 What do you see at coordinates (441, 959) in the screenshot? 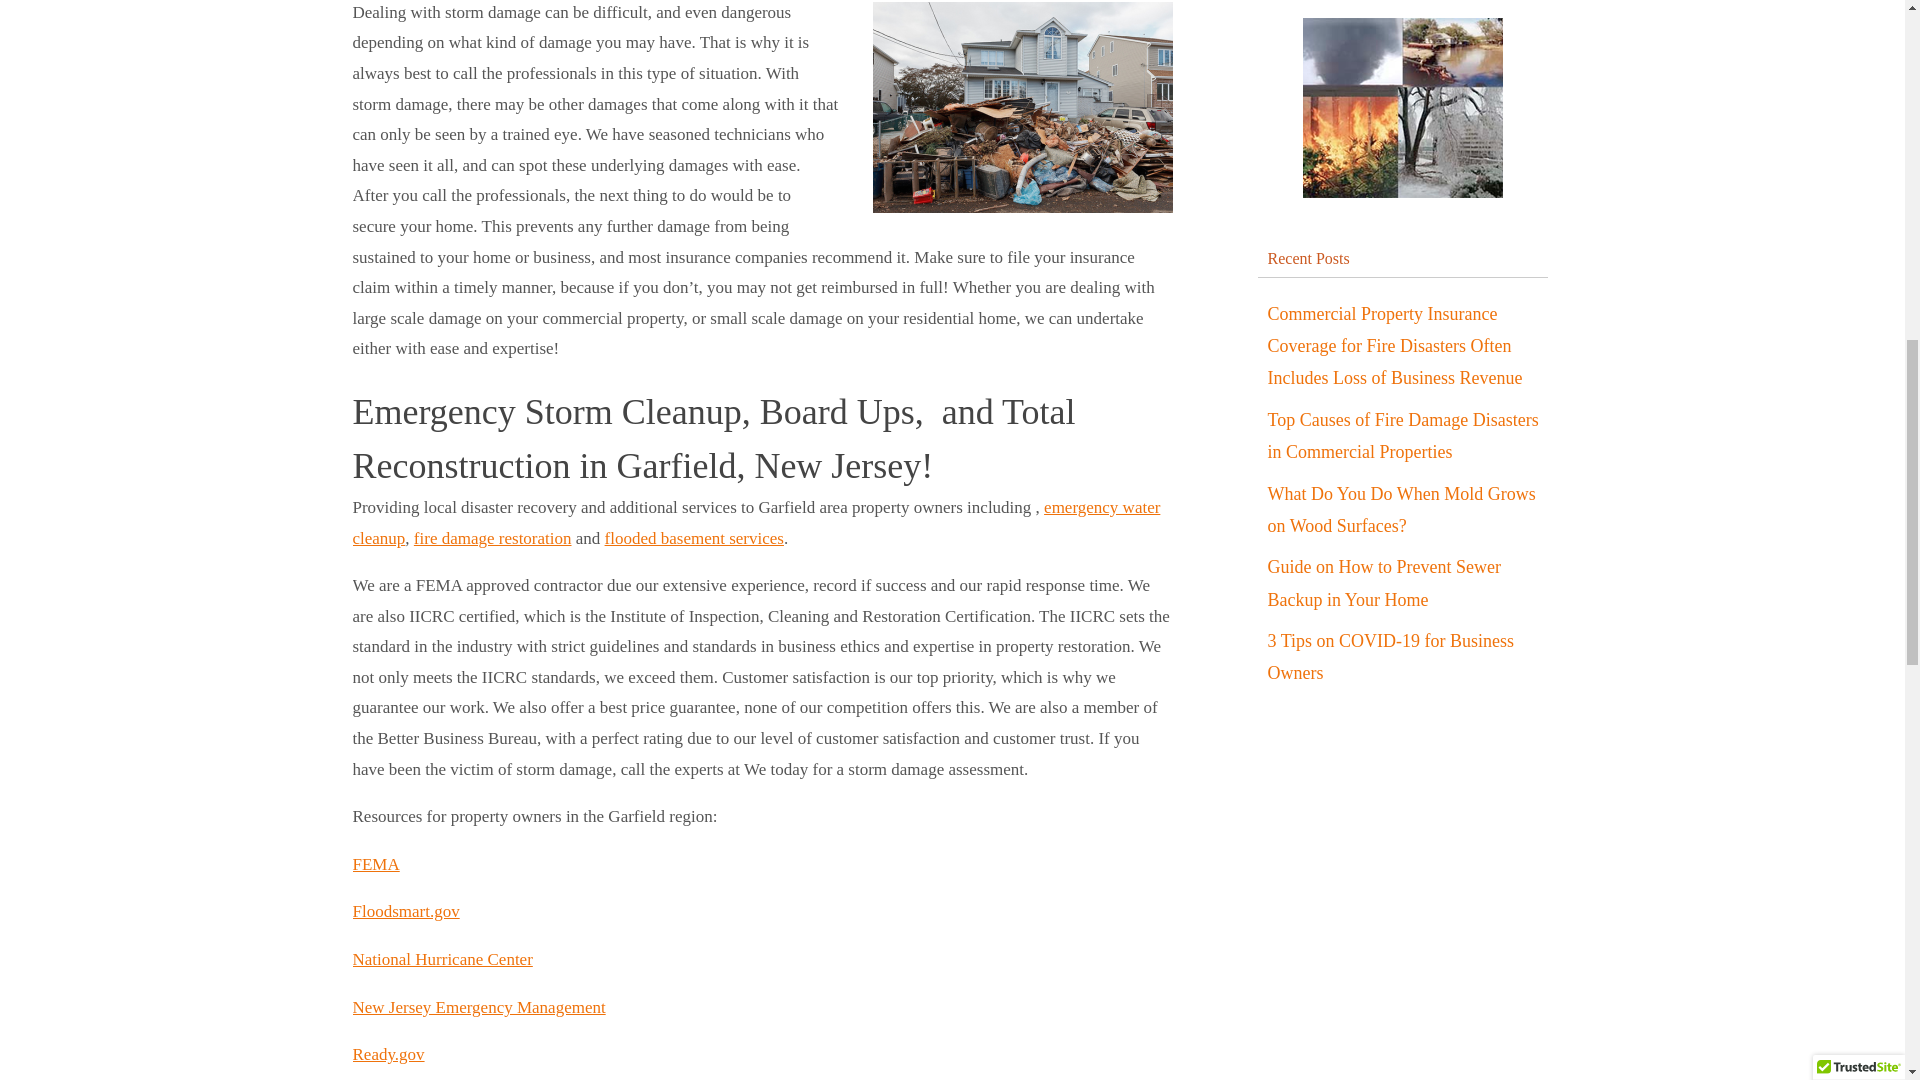
I see `National Hurricane Center` at bounding box center [441, 959].